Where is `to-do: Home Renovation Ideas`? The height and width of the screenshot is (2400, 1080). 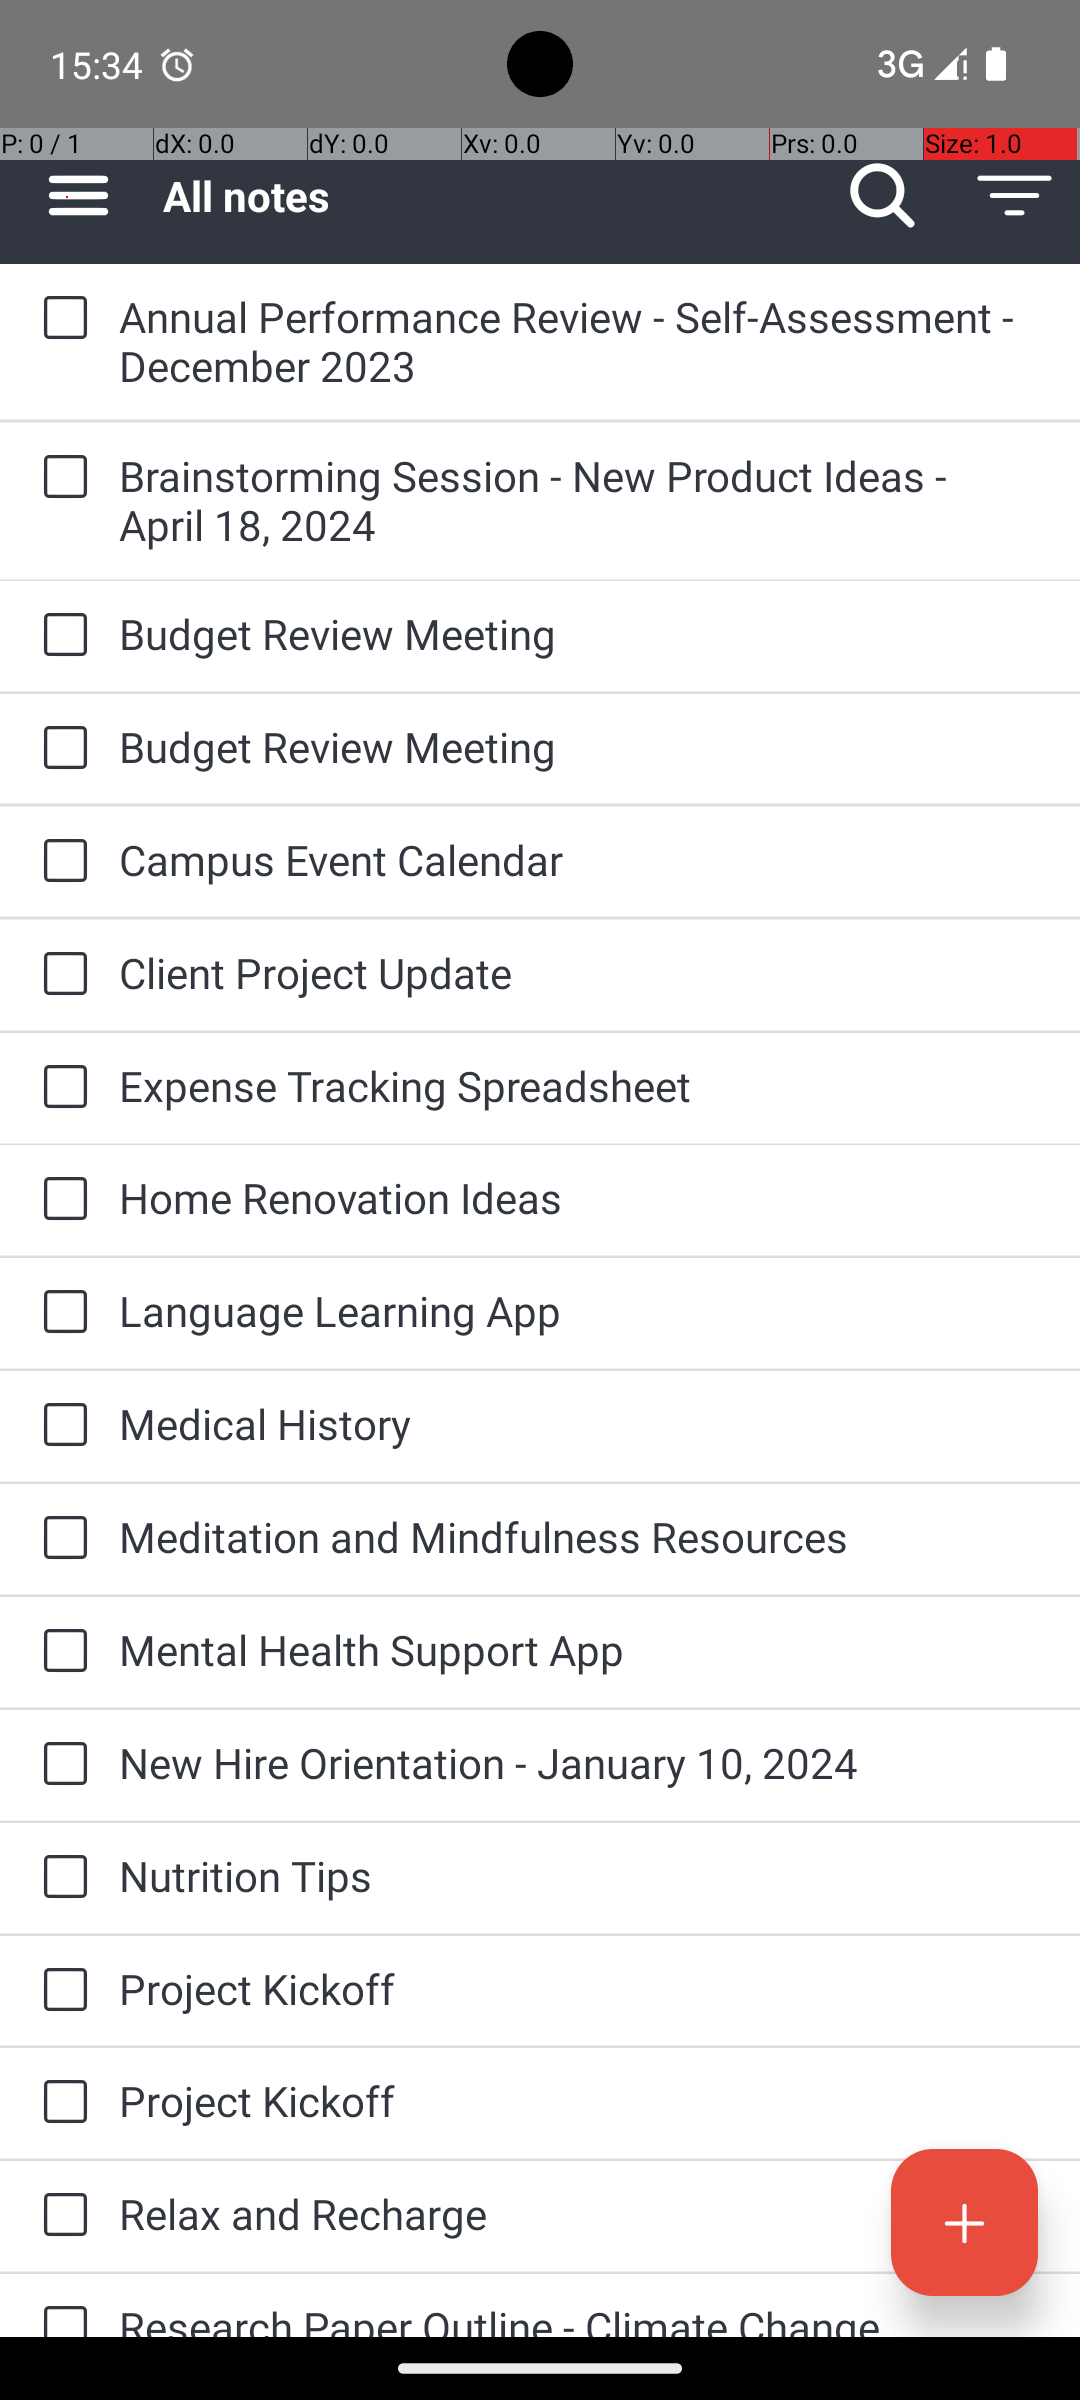
to-do: Home Renovation Ideas is located at coordinates (60, 1200).